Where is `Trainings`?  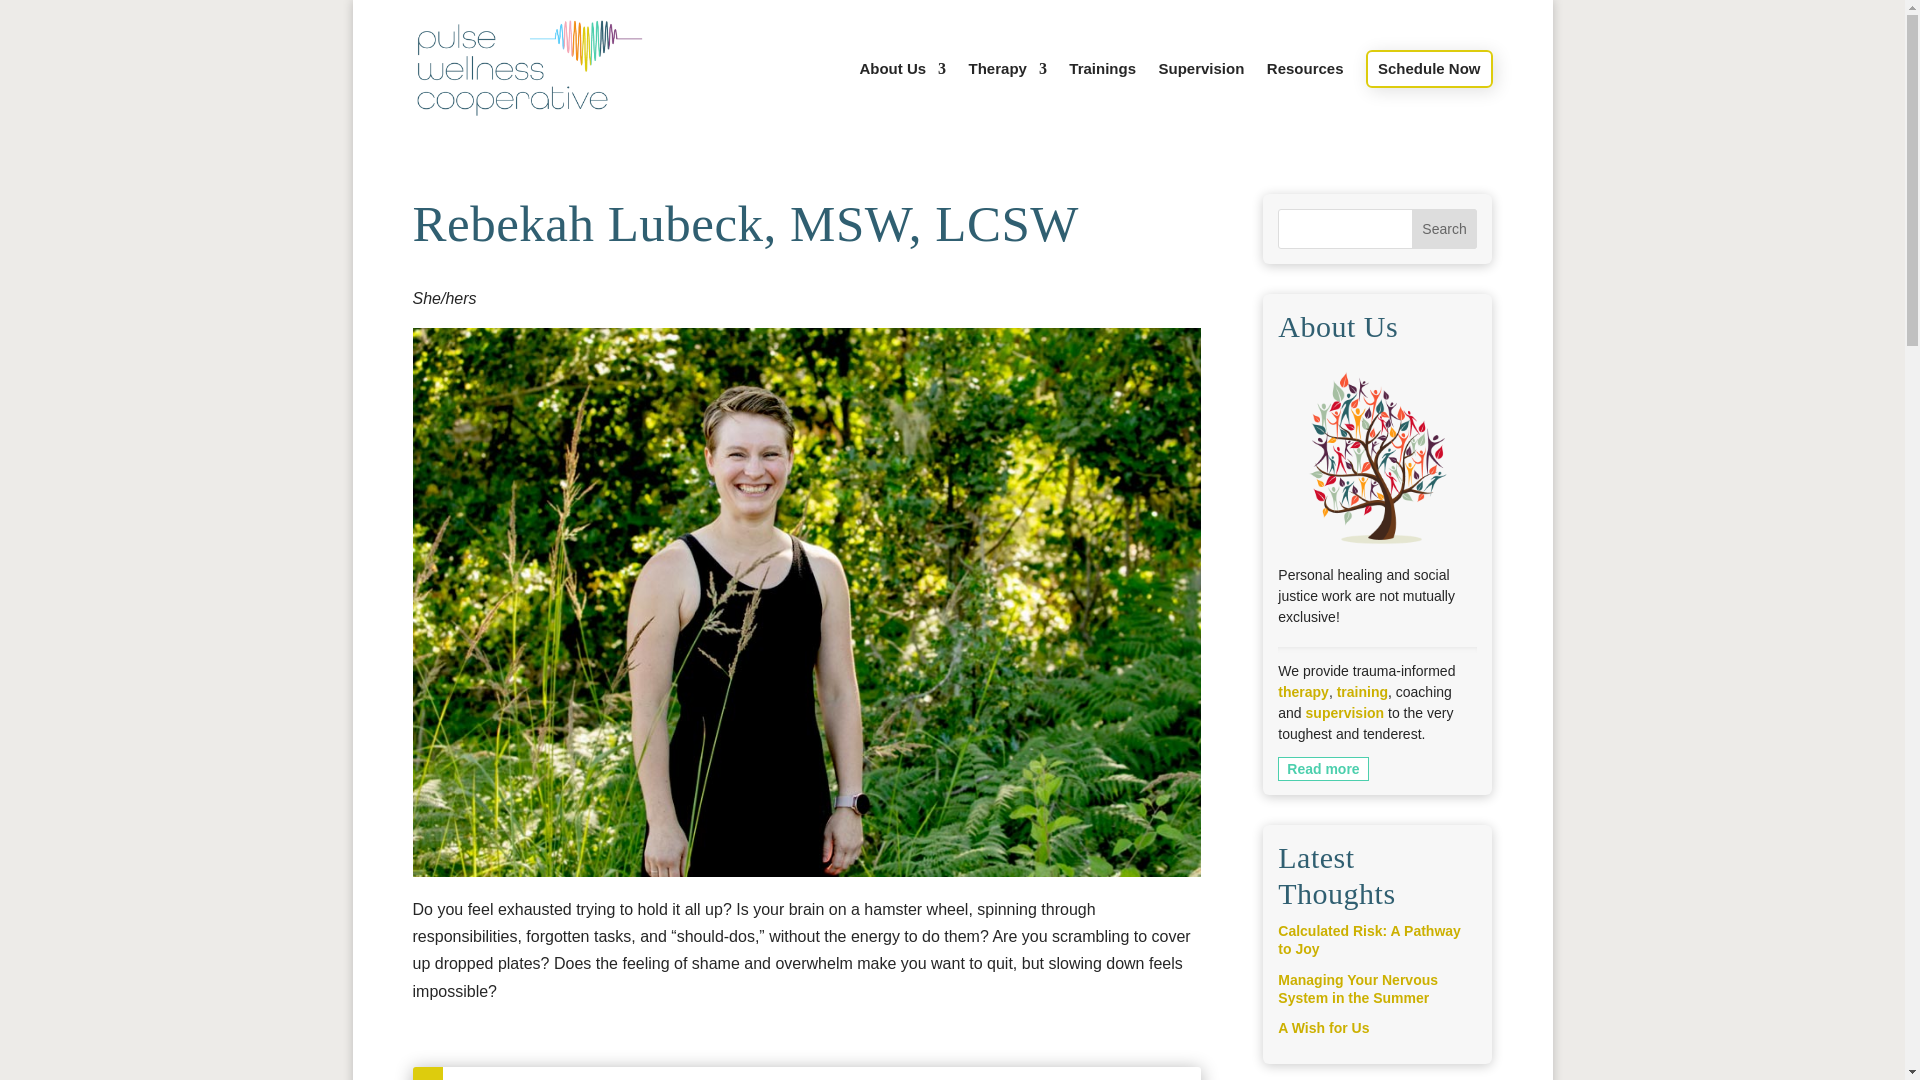
Trainings is located at coordinates (1102, 86).